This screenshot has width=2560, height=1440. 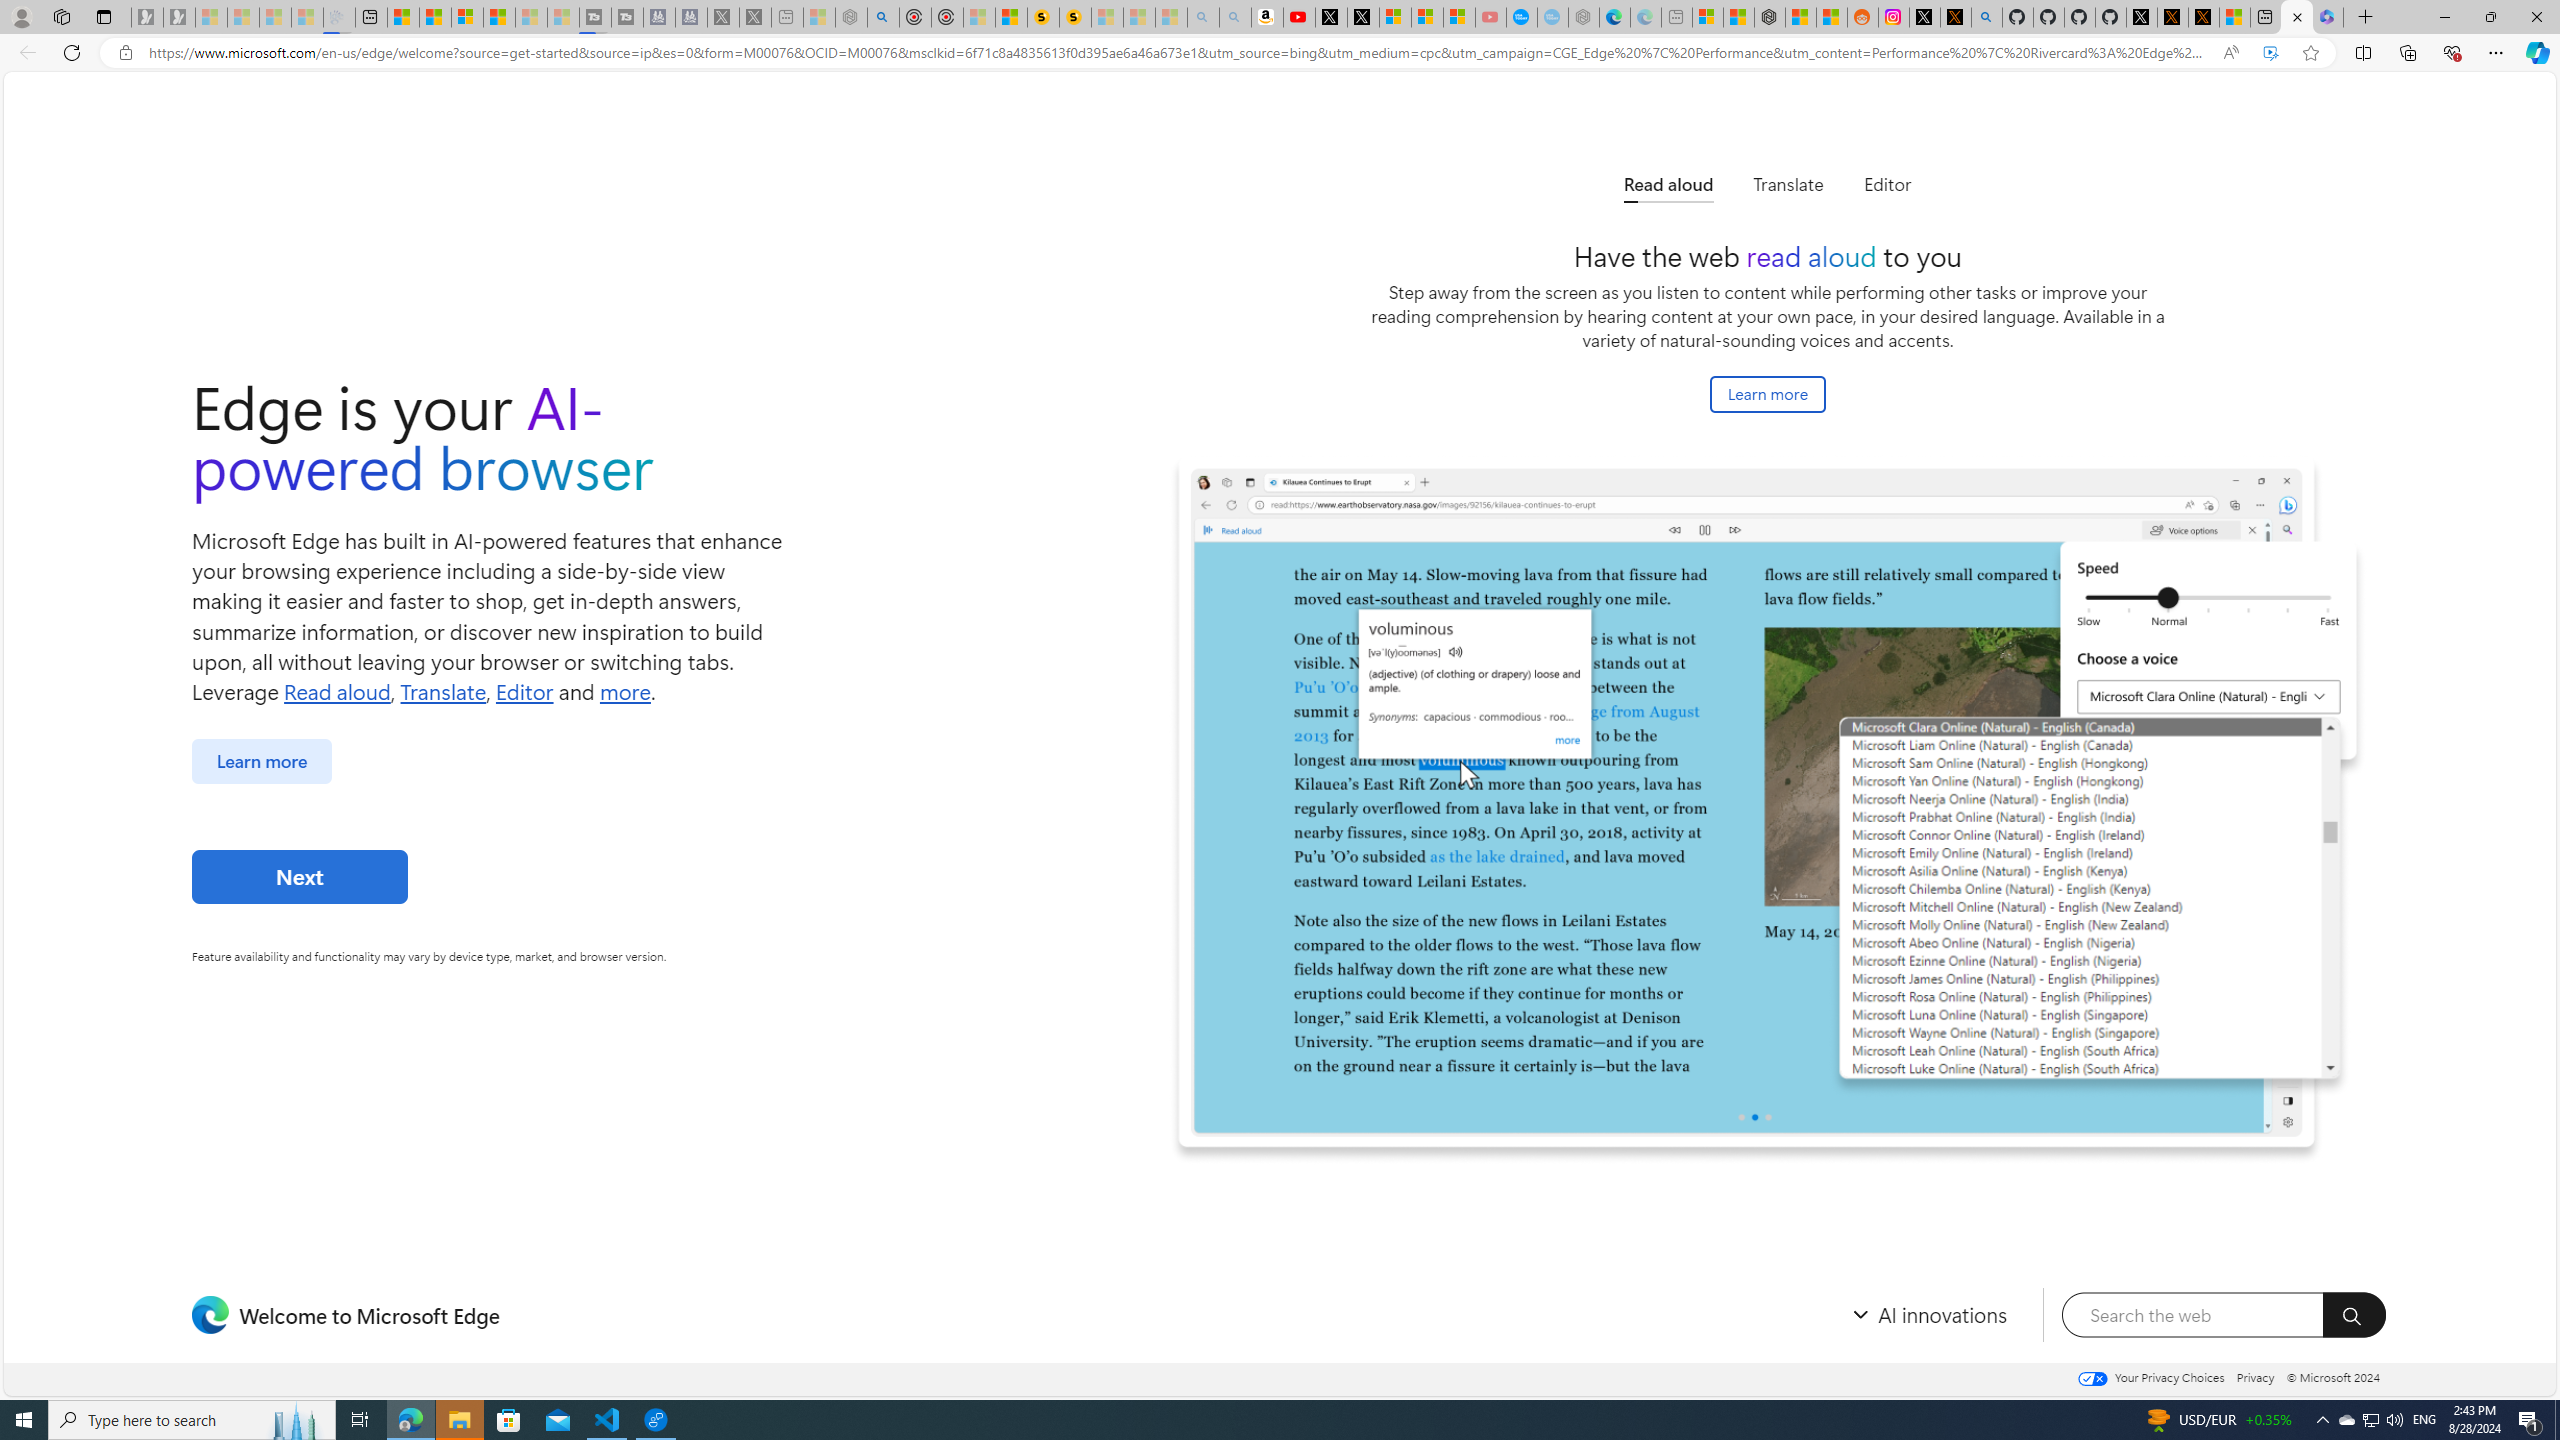 What do you see at coordinates (1280, 53) in the screenshot?
I see `App bar` at bounding box center [1280, 53].